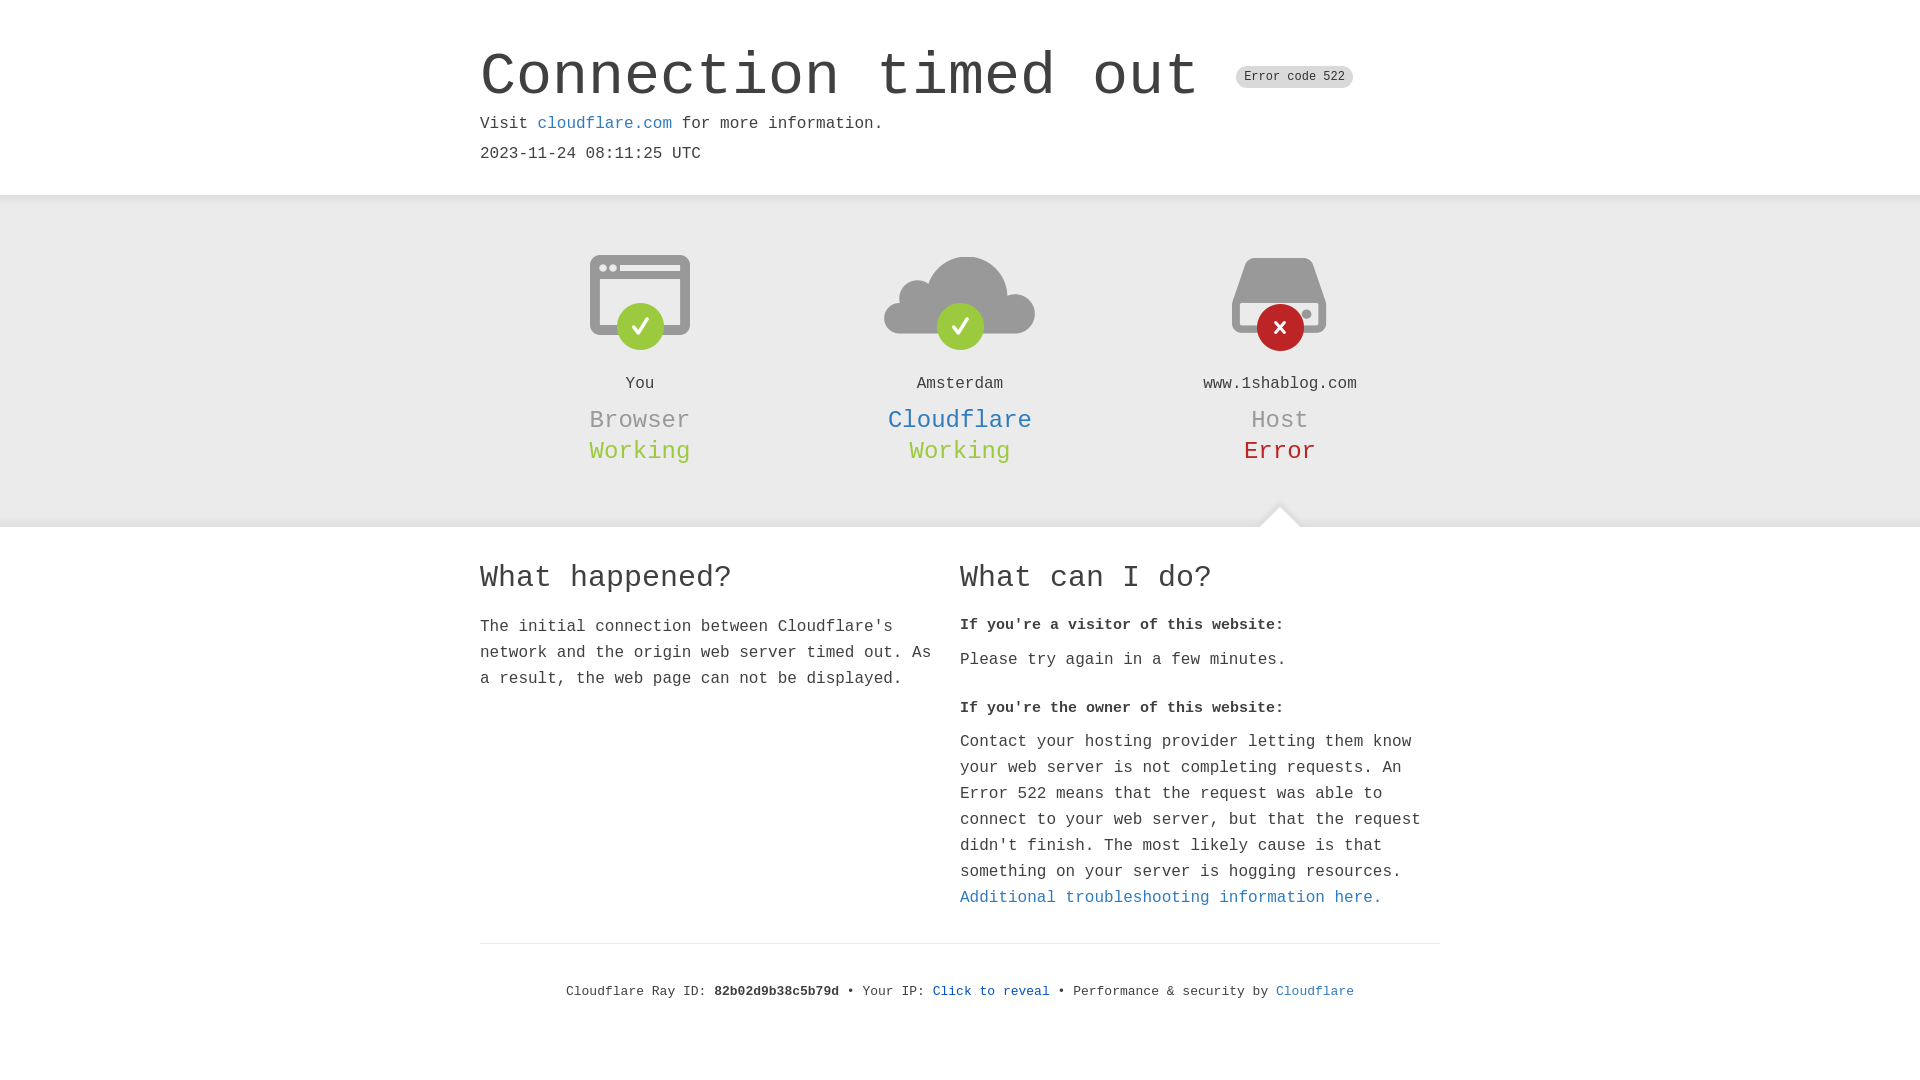 This screenshot has height=1080, width=1920. I want to click on Cloudflare, so click(1315, 992).